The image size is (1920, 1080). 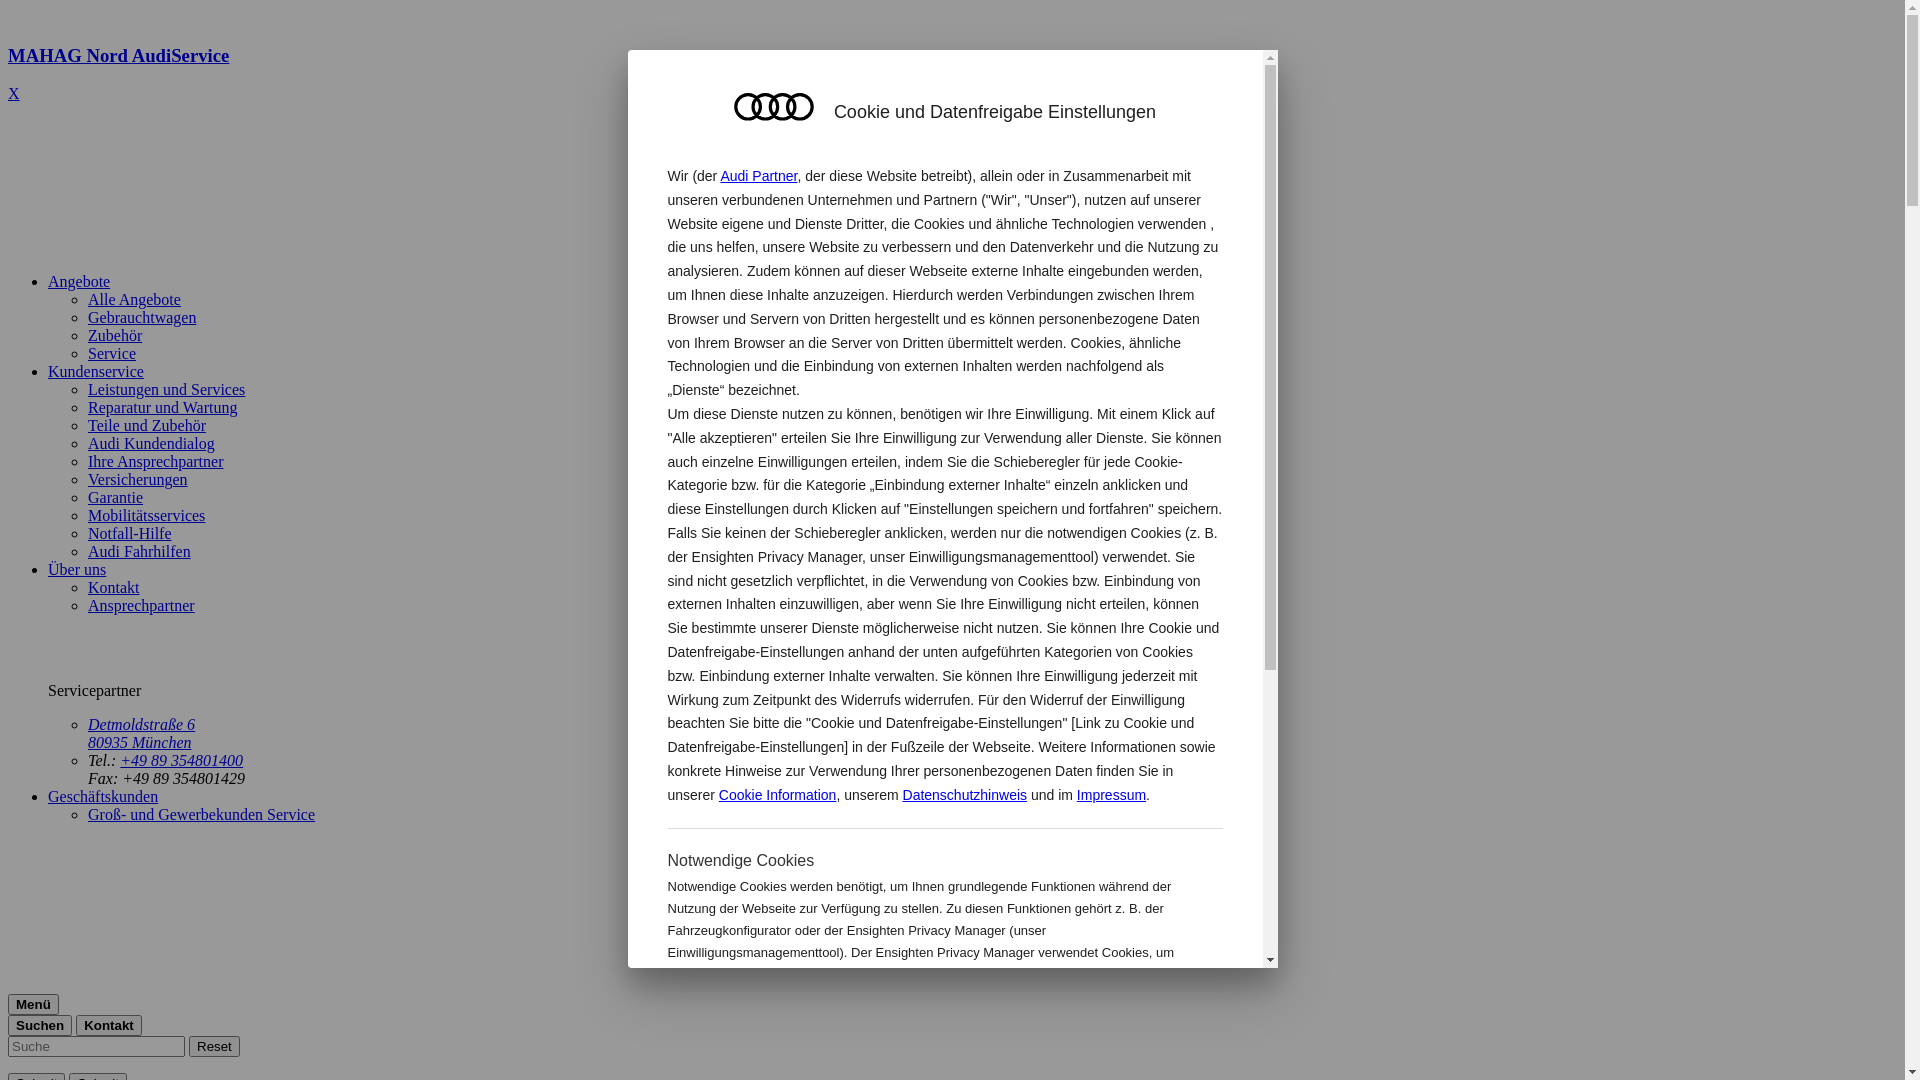 What do you see at coordinates (109, 1026) in the screenshot?
I see `Kontakt` at bounding box center [109, 1026].